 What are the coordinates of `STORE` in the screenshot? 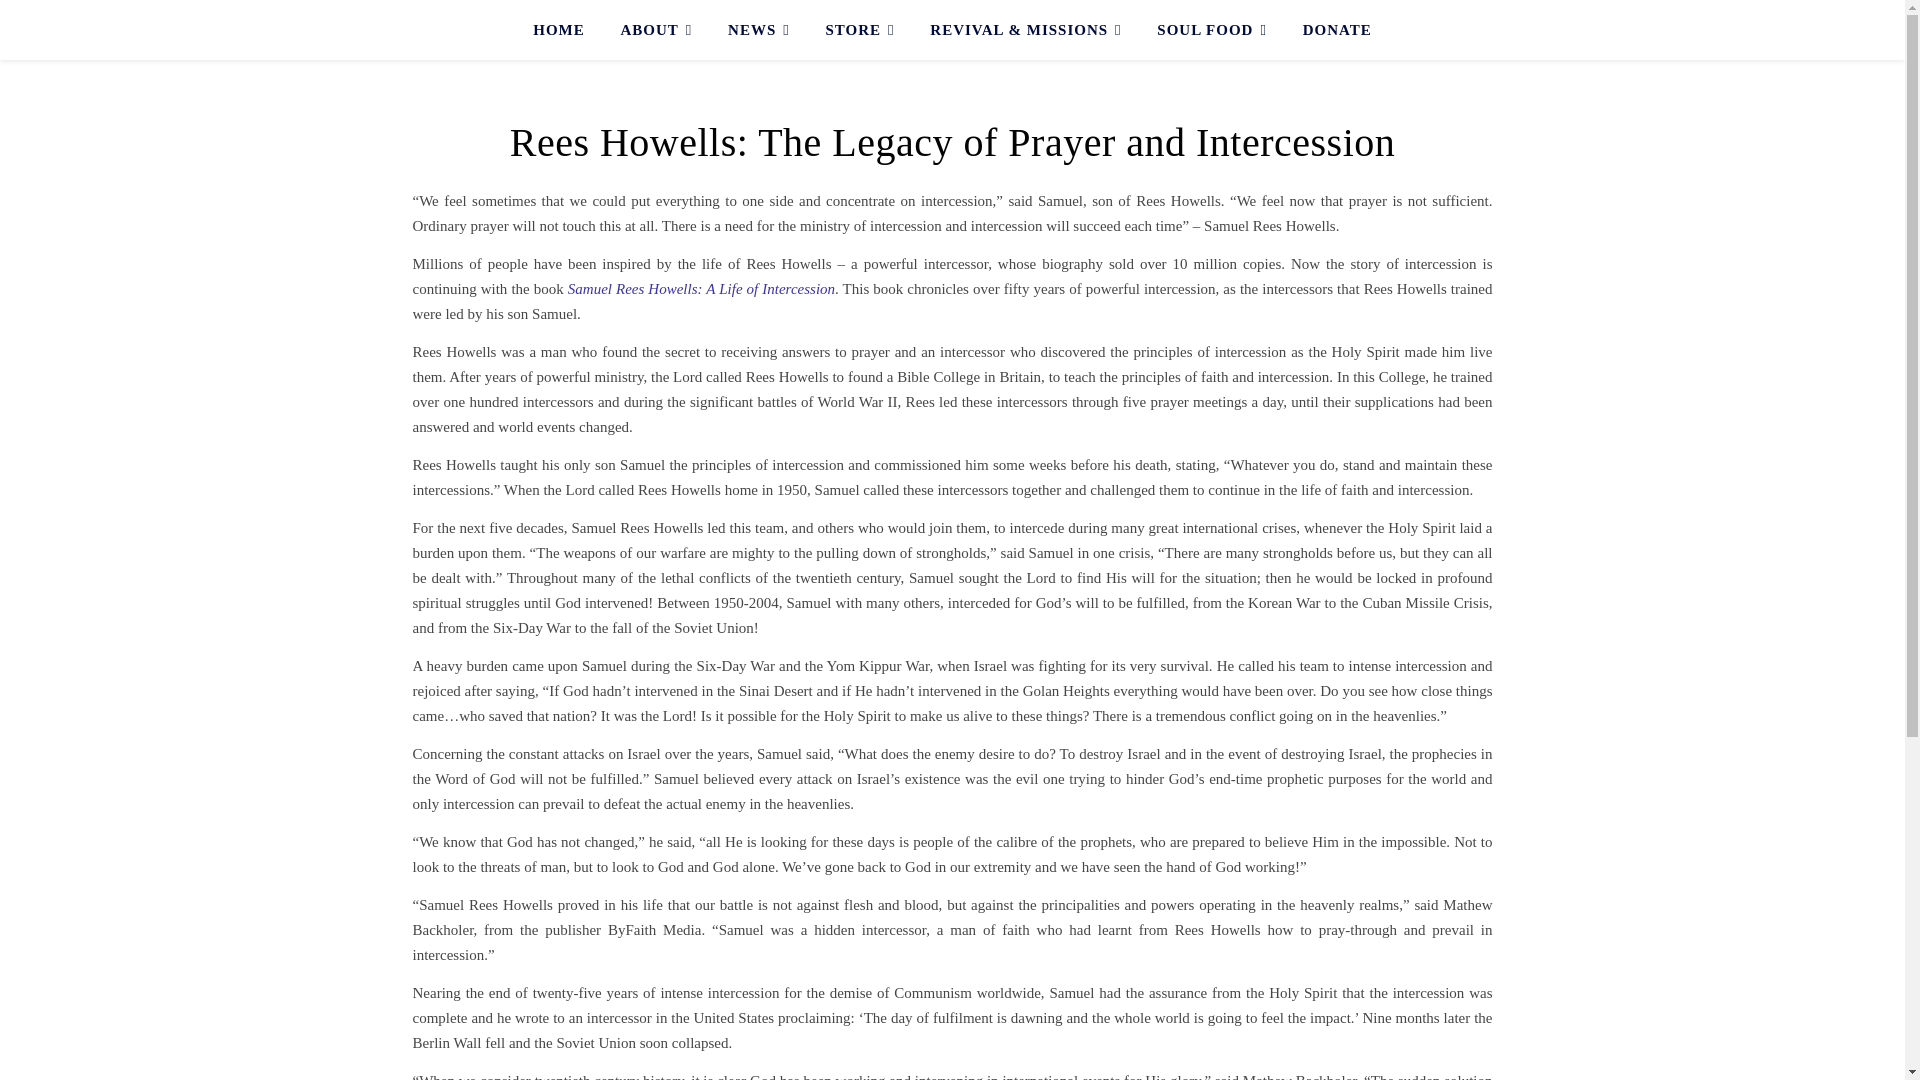 It's located at (860, 30).